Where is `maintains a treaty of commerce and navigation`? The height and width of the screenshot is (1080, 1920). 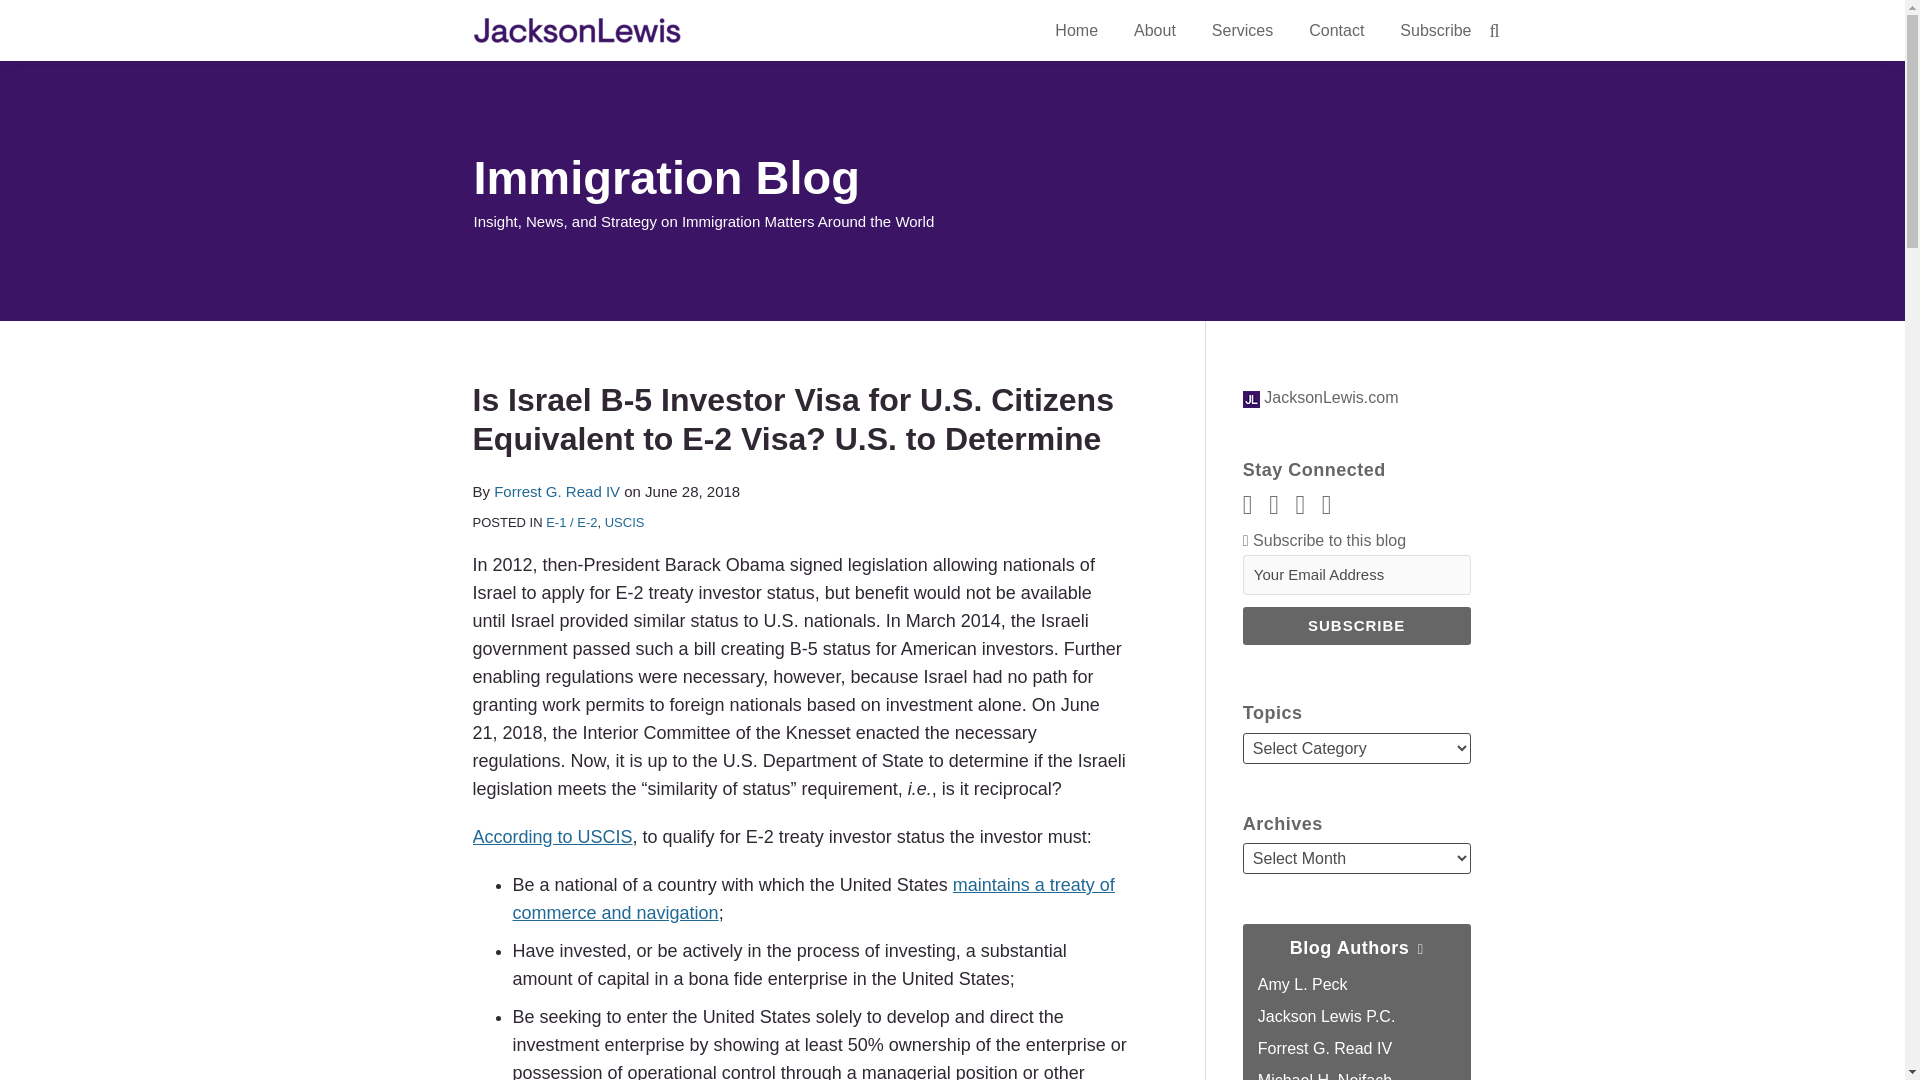
maintains a treaty of commerce and navigation is located at coordinates (812, 898).